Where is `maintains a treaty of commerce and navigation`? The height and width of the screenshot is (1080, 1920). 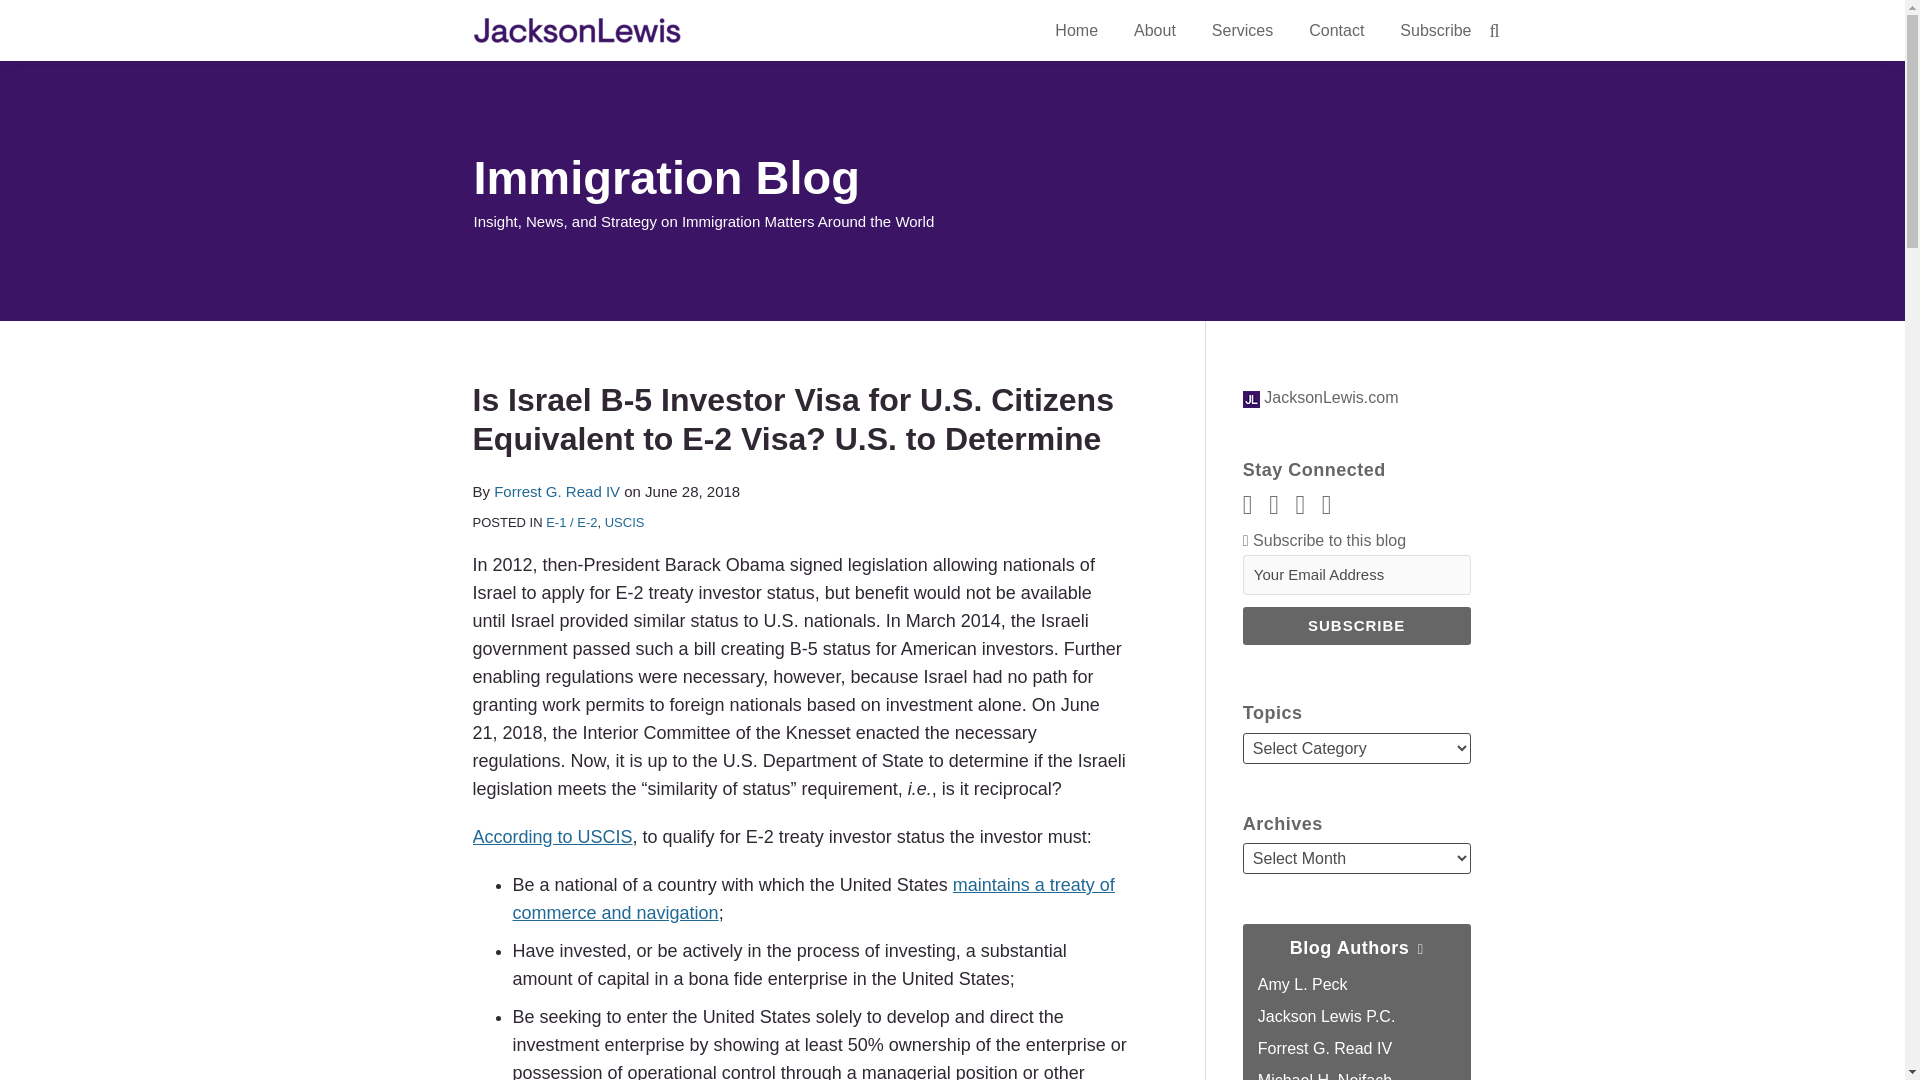
maintains a treaty of commerce and navigation is located at coordinates (812, 898).